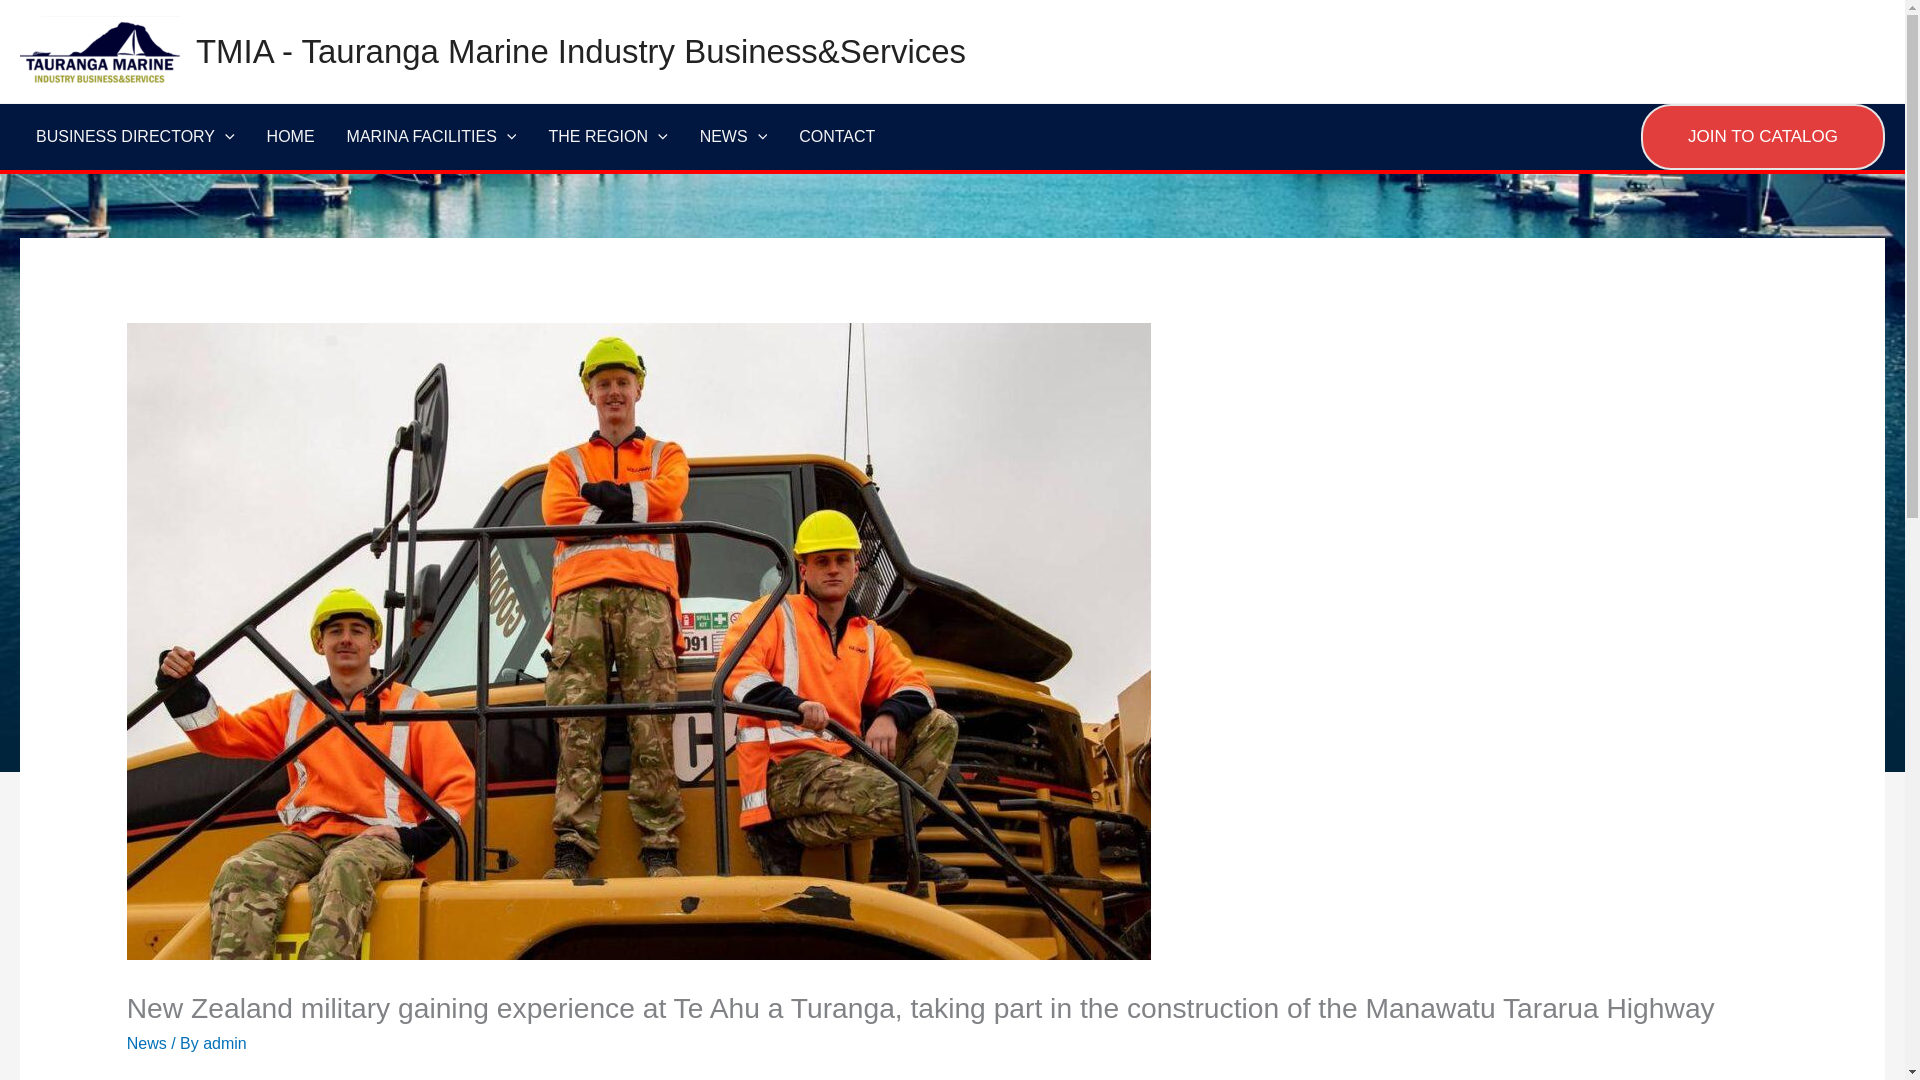 This screenshot has height=1080, width=1920. Describe the element at coordinates (225, 1042) in the screenshot. I see `View all posts by admin` at that location.